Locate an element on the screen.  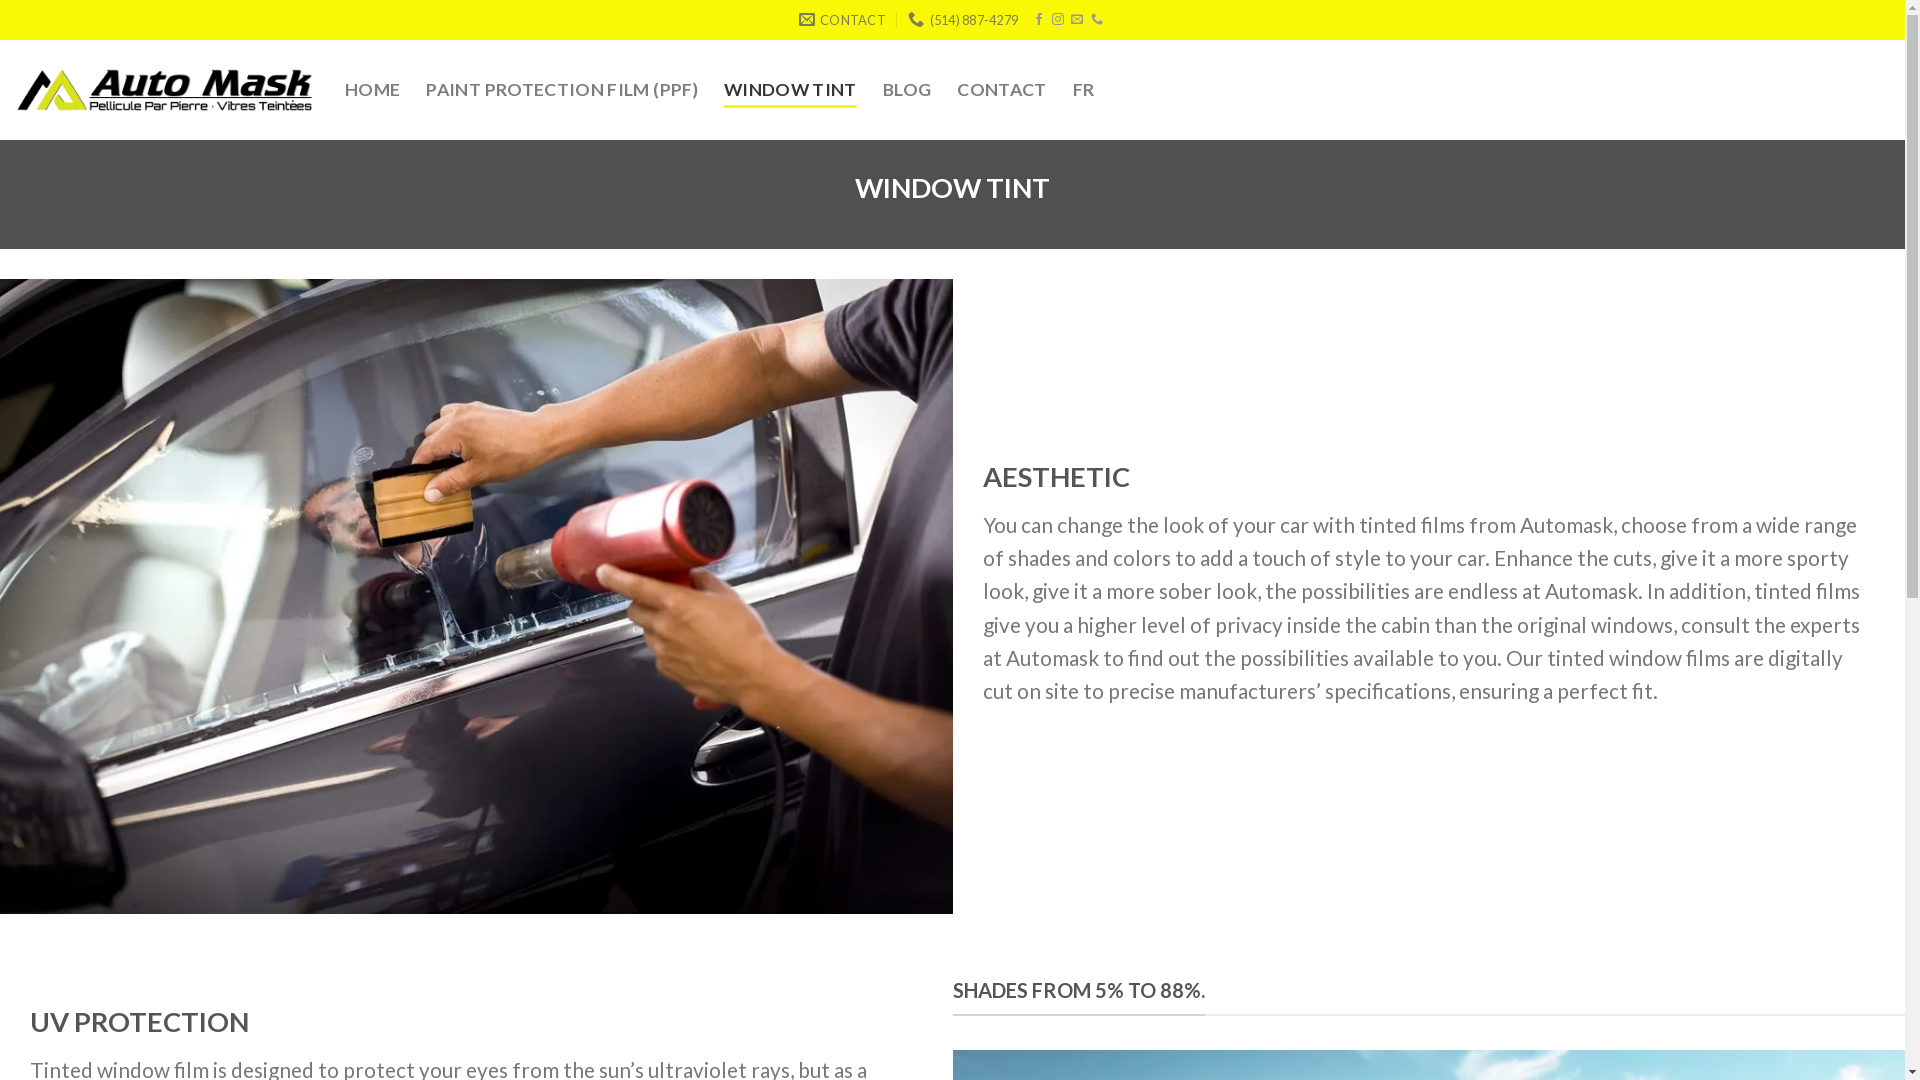
Window Tint, Auto Mask / Performance Tint is located at coordinates (476, 596).